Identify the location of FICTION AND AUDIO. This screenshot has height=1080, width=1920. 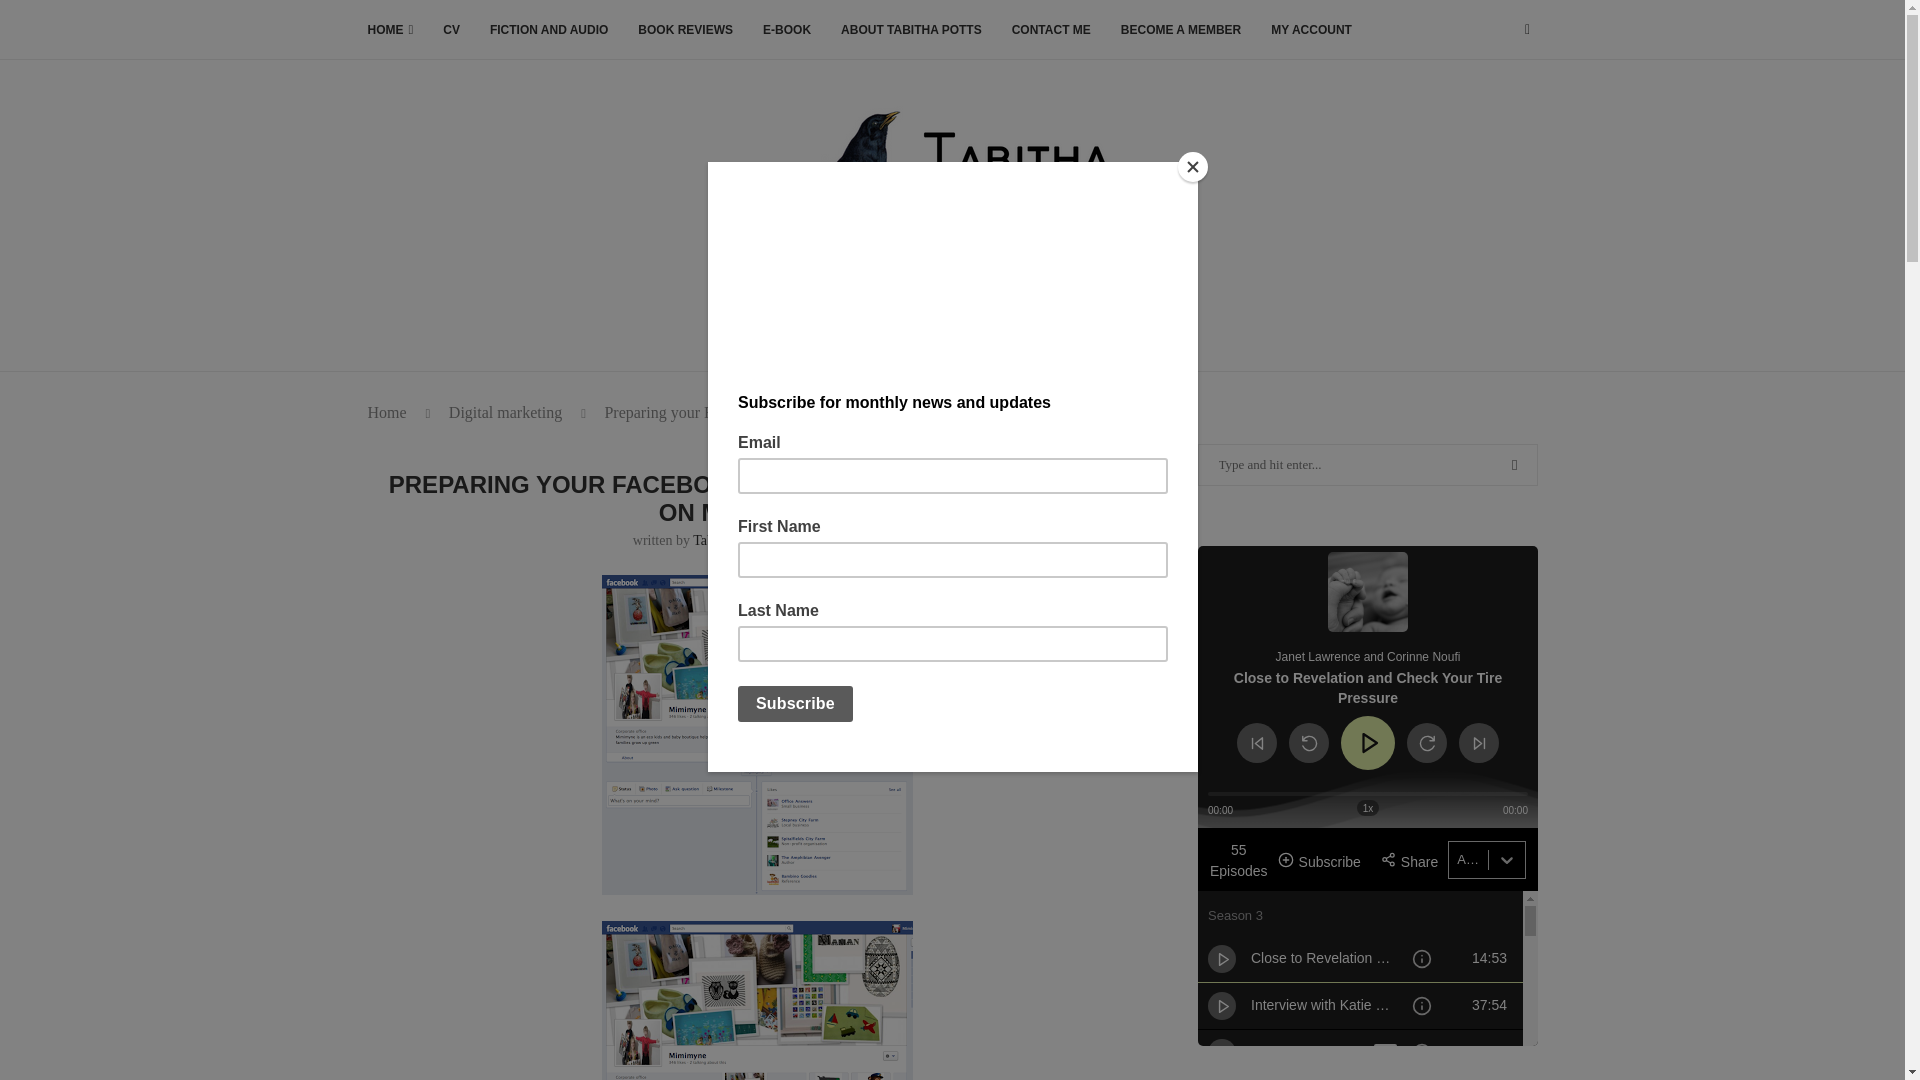
(548, 30).